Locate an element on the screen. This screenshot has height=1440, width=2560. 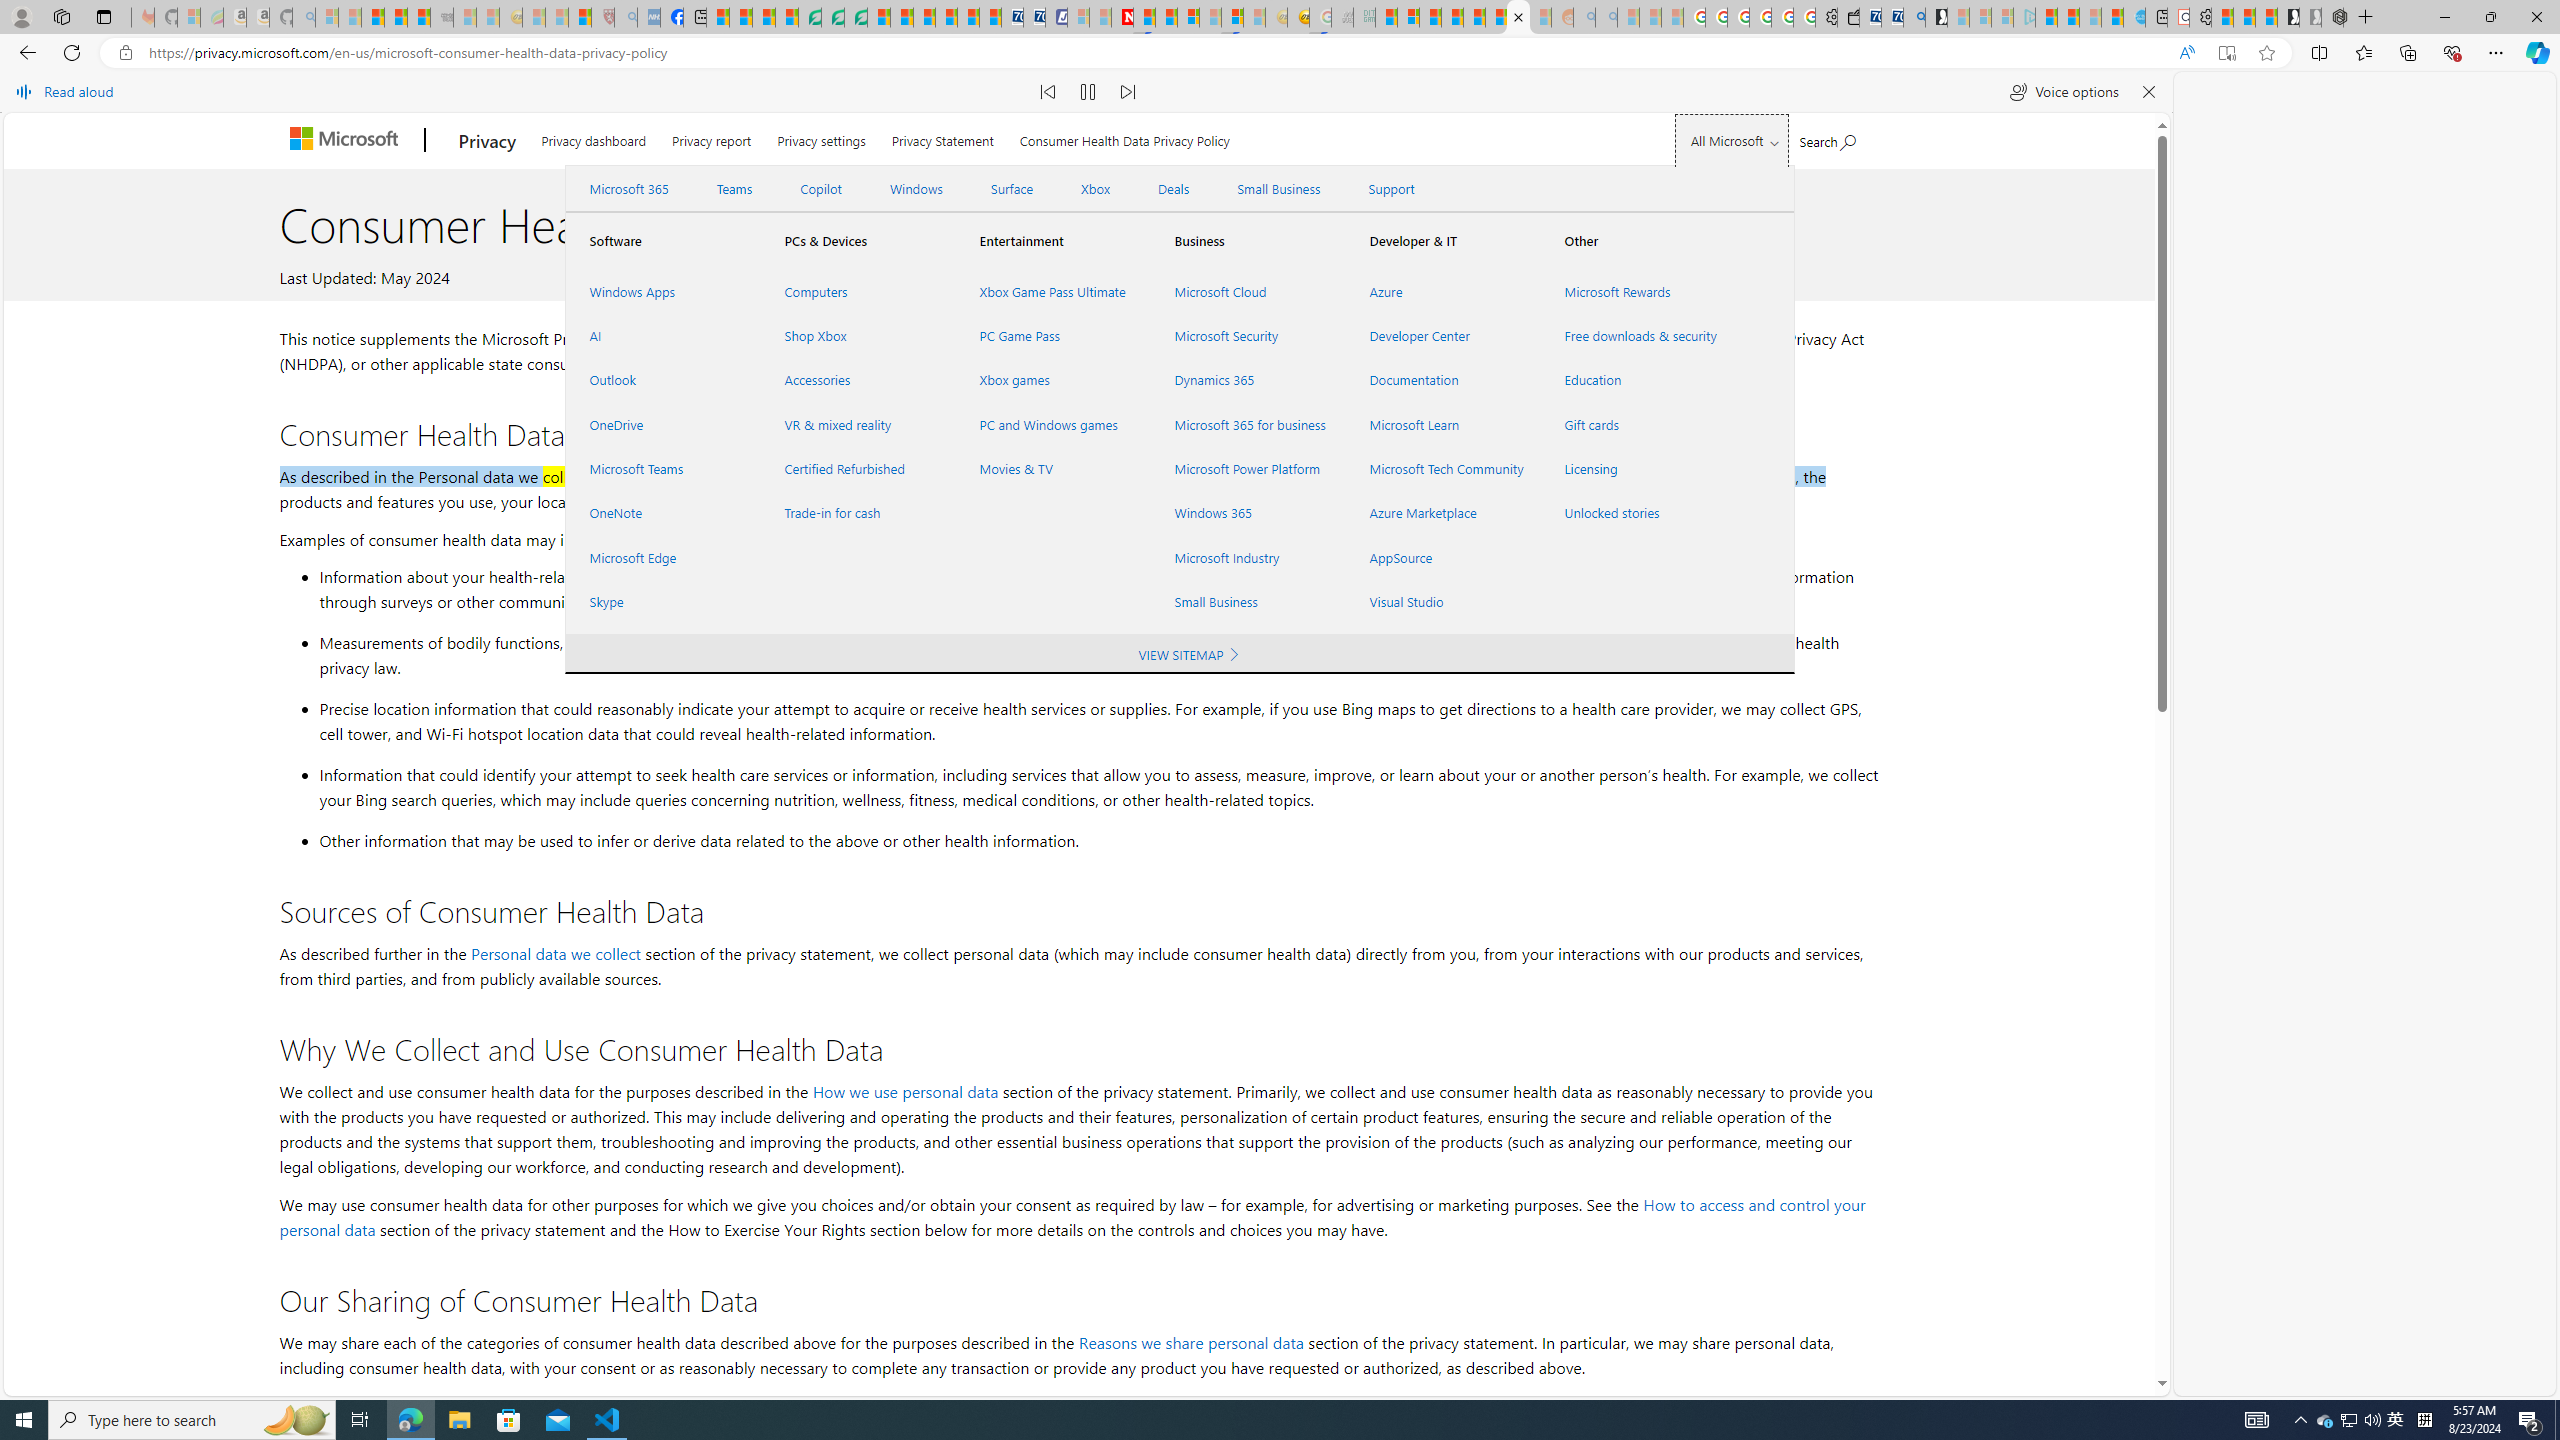
Student Loan Update: Forgiveness Program Ends This Month is located at coordinates (1452, 17).